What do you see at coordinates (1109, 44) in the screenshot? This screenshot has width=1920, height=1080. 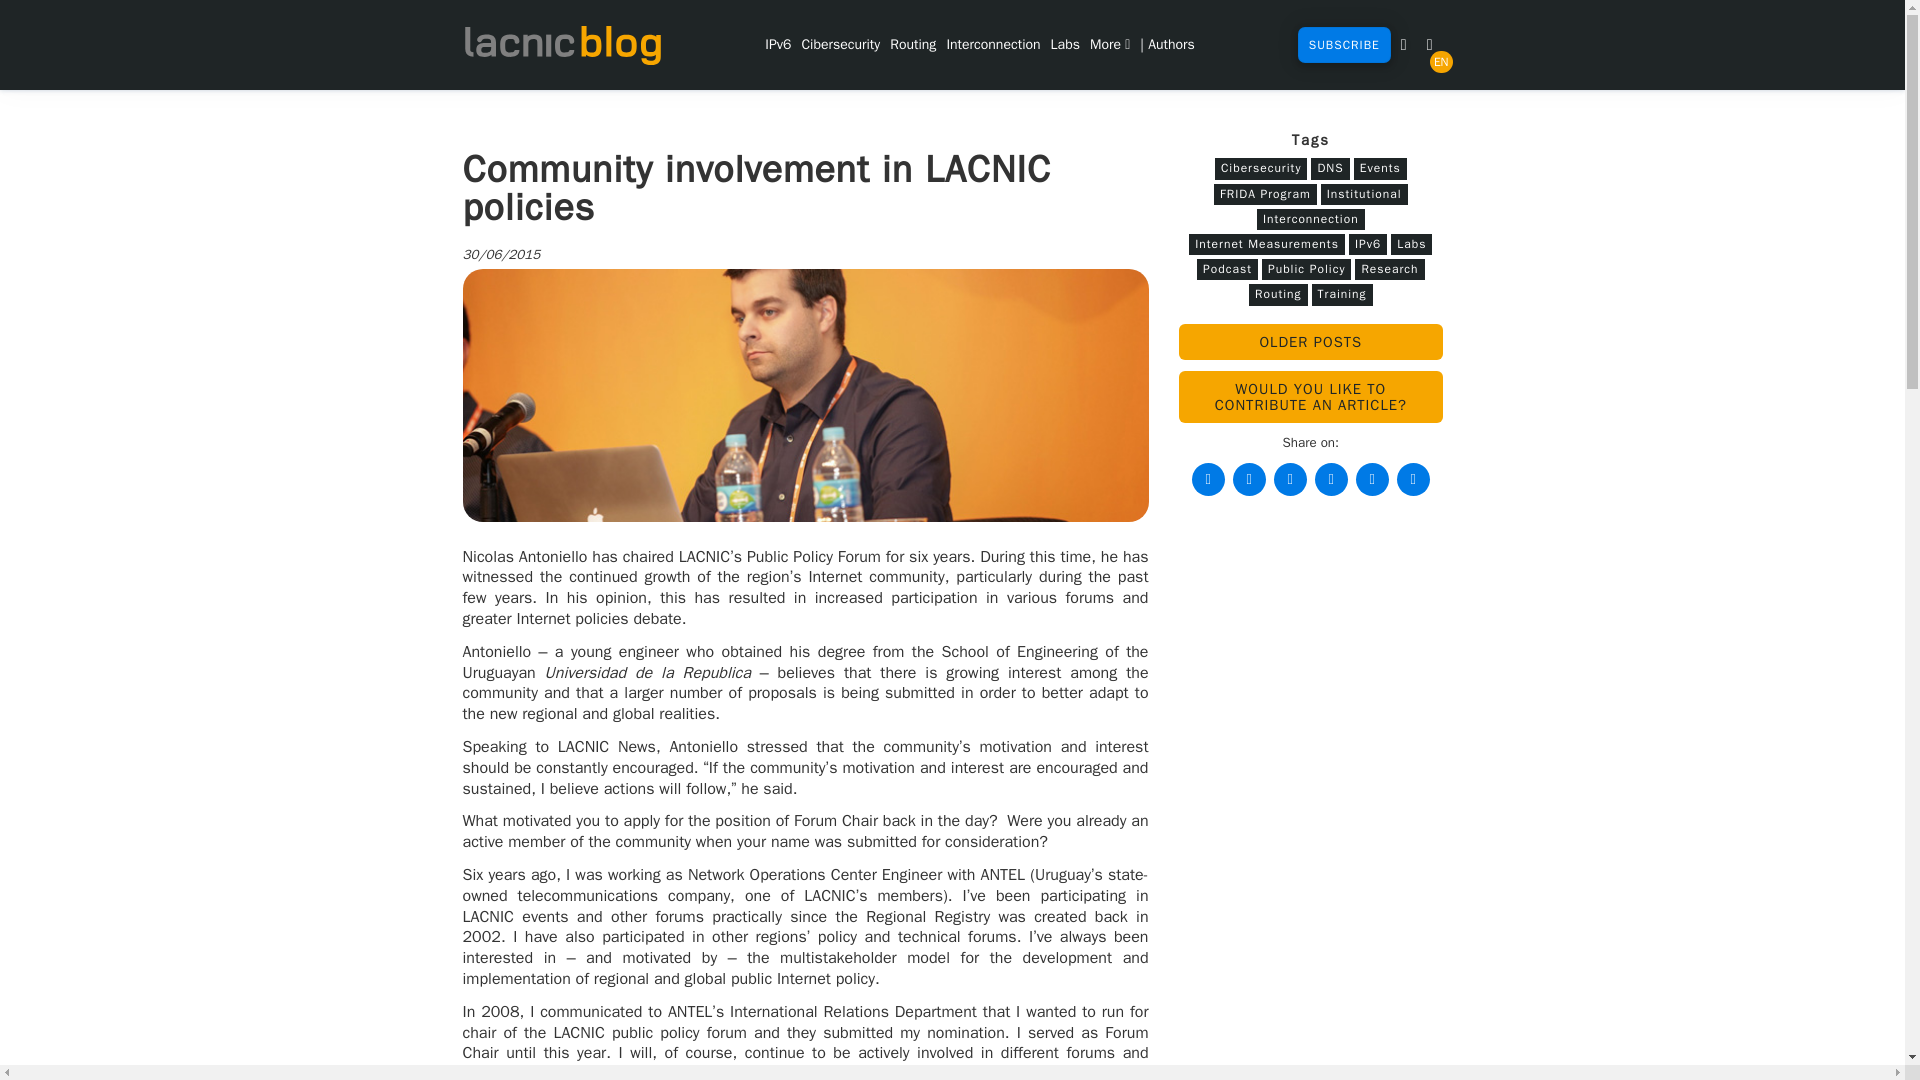 I see `More` at bounding box center [1109, 44].